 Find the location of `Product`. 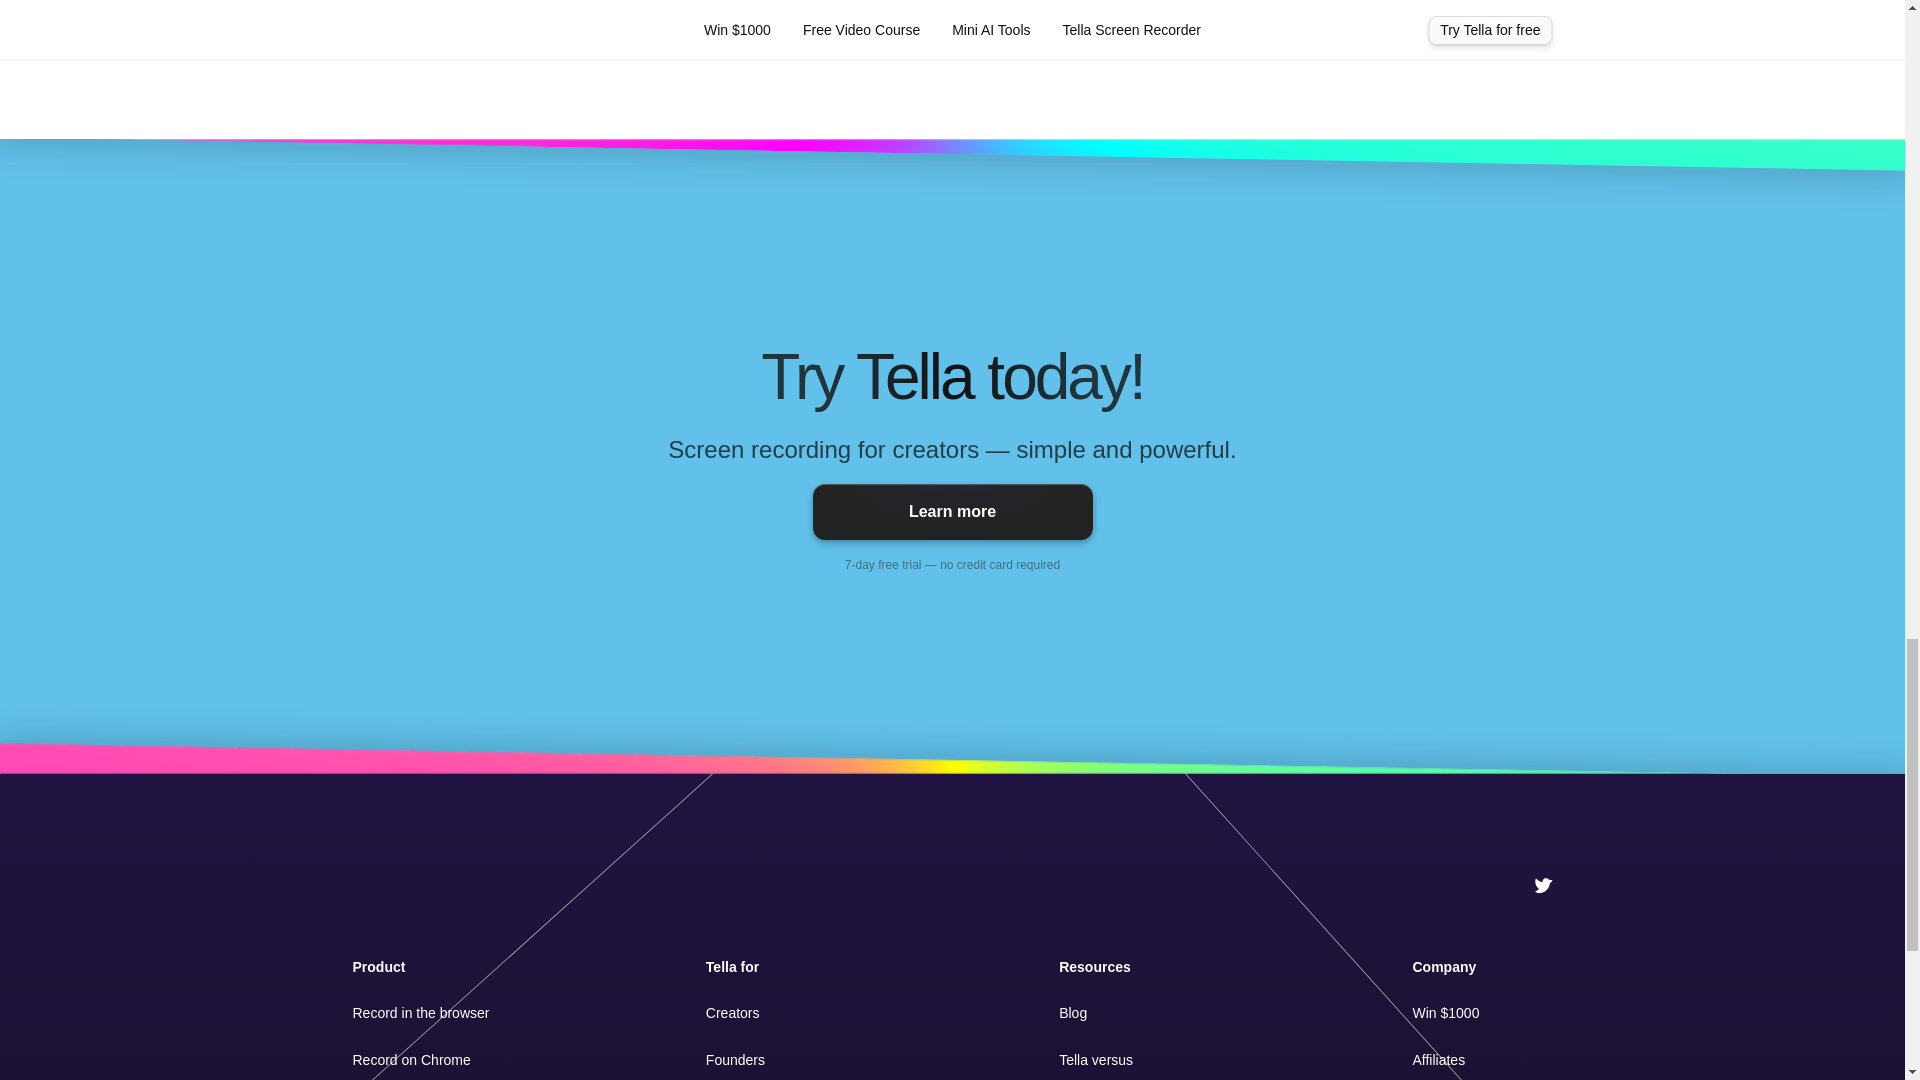

Product is located at coordinates (378, 967).